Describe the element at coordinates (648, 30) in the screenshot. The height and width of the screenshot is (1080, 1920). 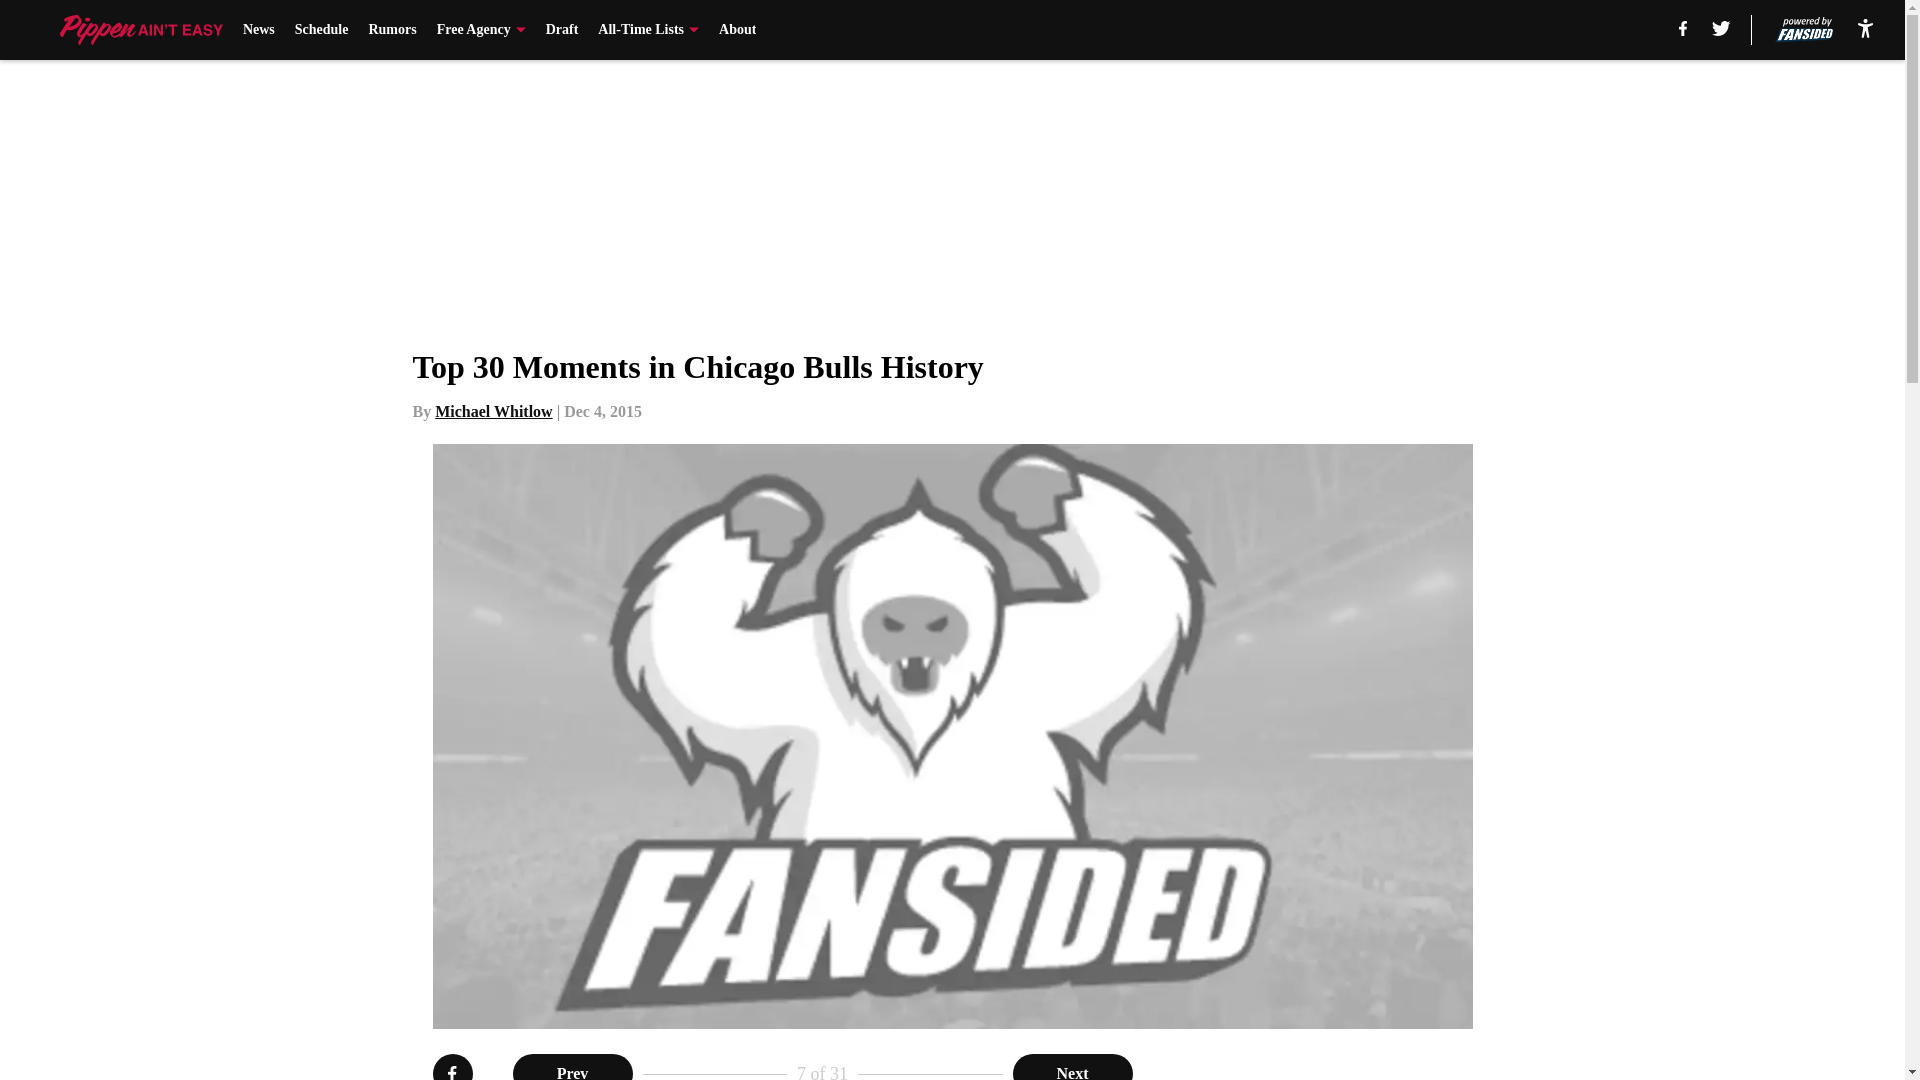
I see `All-Time Lists` at that location.